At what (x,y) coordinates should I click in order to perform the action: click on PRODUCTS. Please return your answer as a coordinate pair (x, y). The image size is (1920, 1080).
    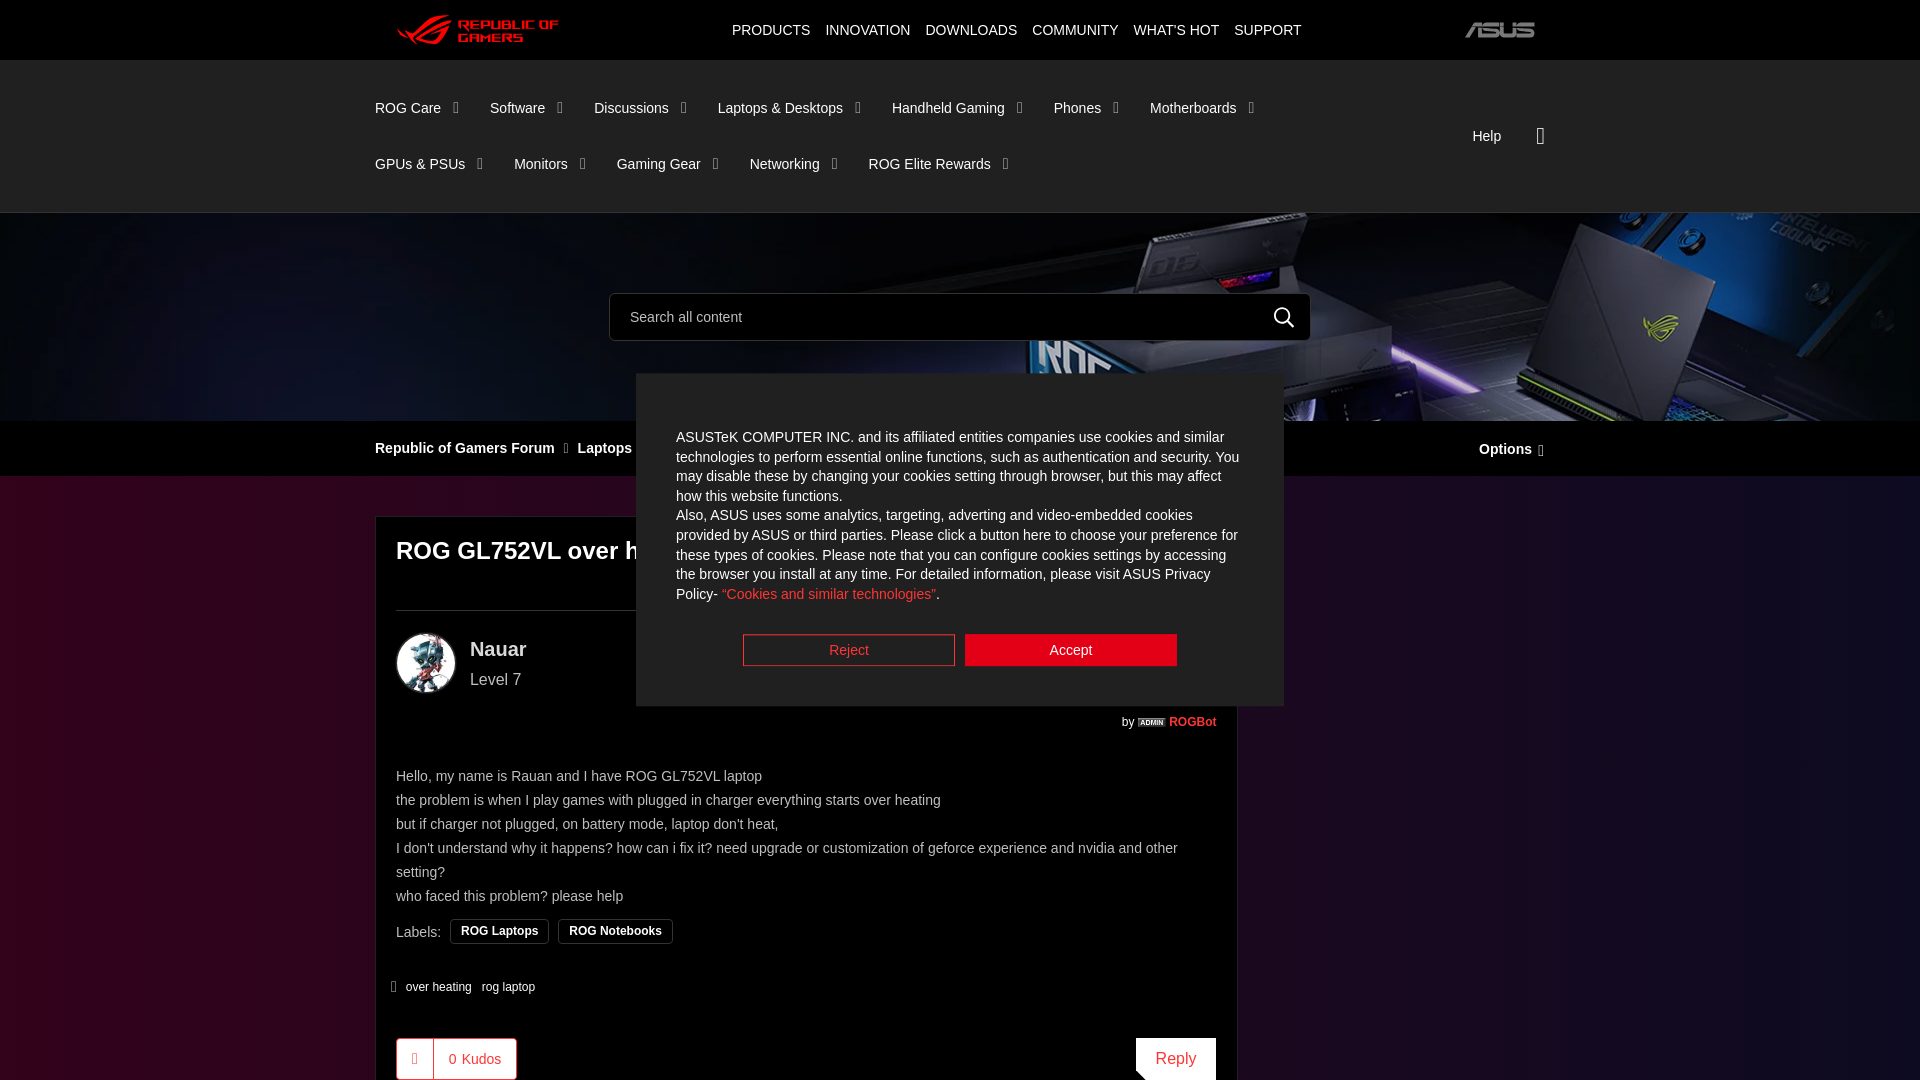
    Looking at the image, I should click on (770, 29).